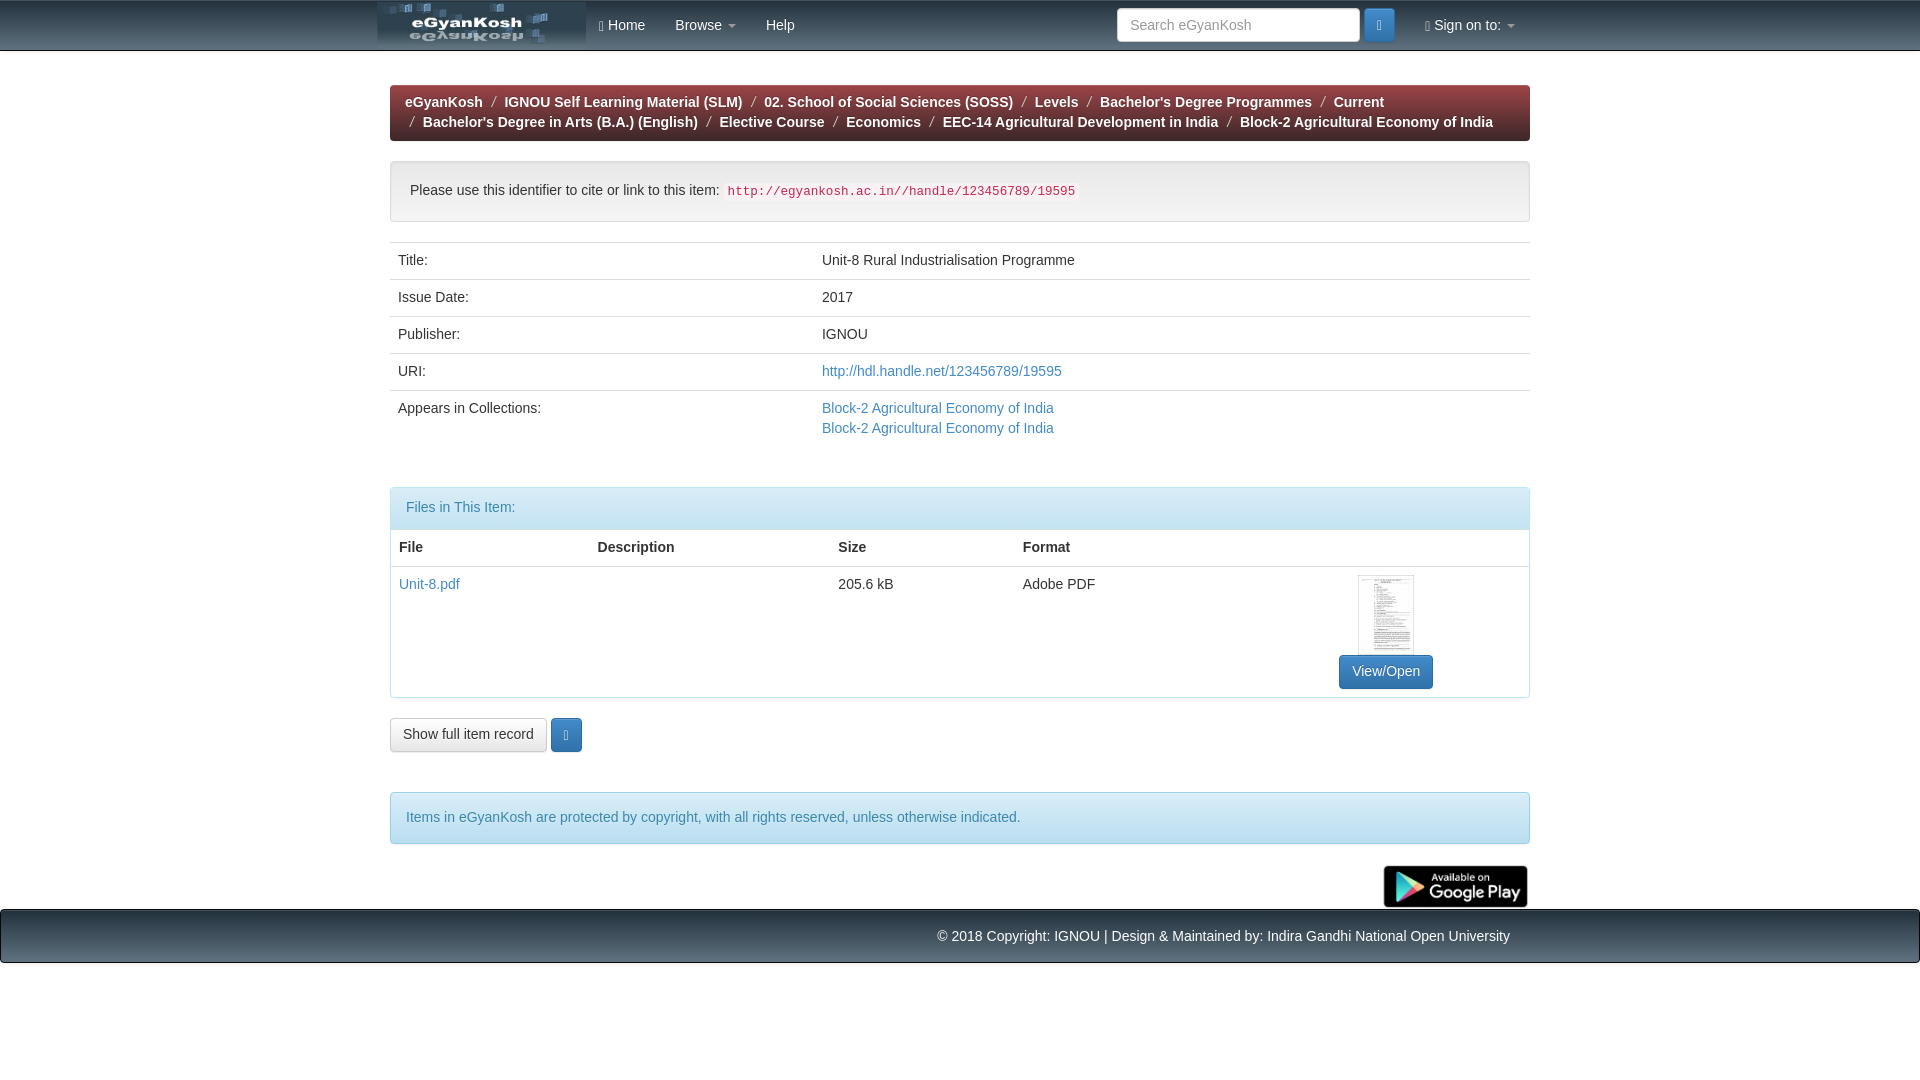  Describe the element at coordinates (444, 102) in the screenshot. I see `eGyanKosh` at that location.